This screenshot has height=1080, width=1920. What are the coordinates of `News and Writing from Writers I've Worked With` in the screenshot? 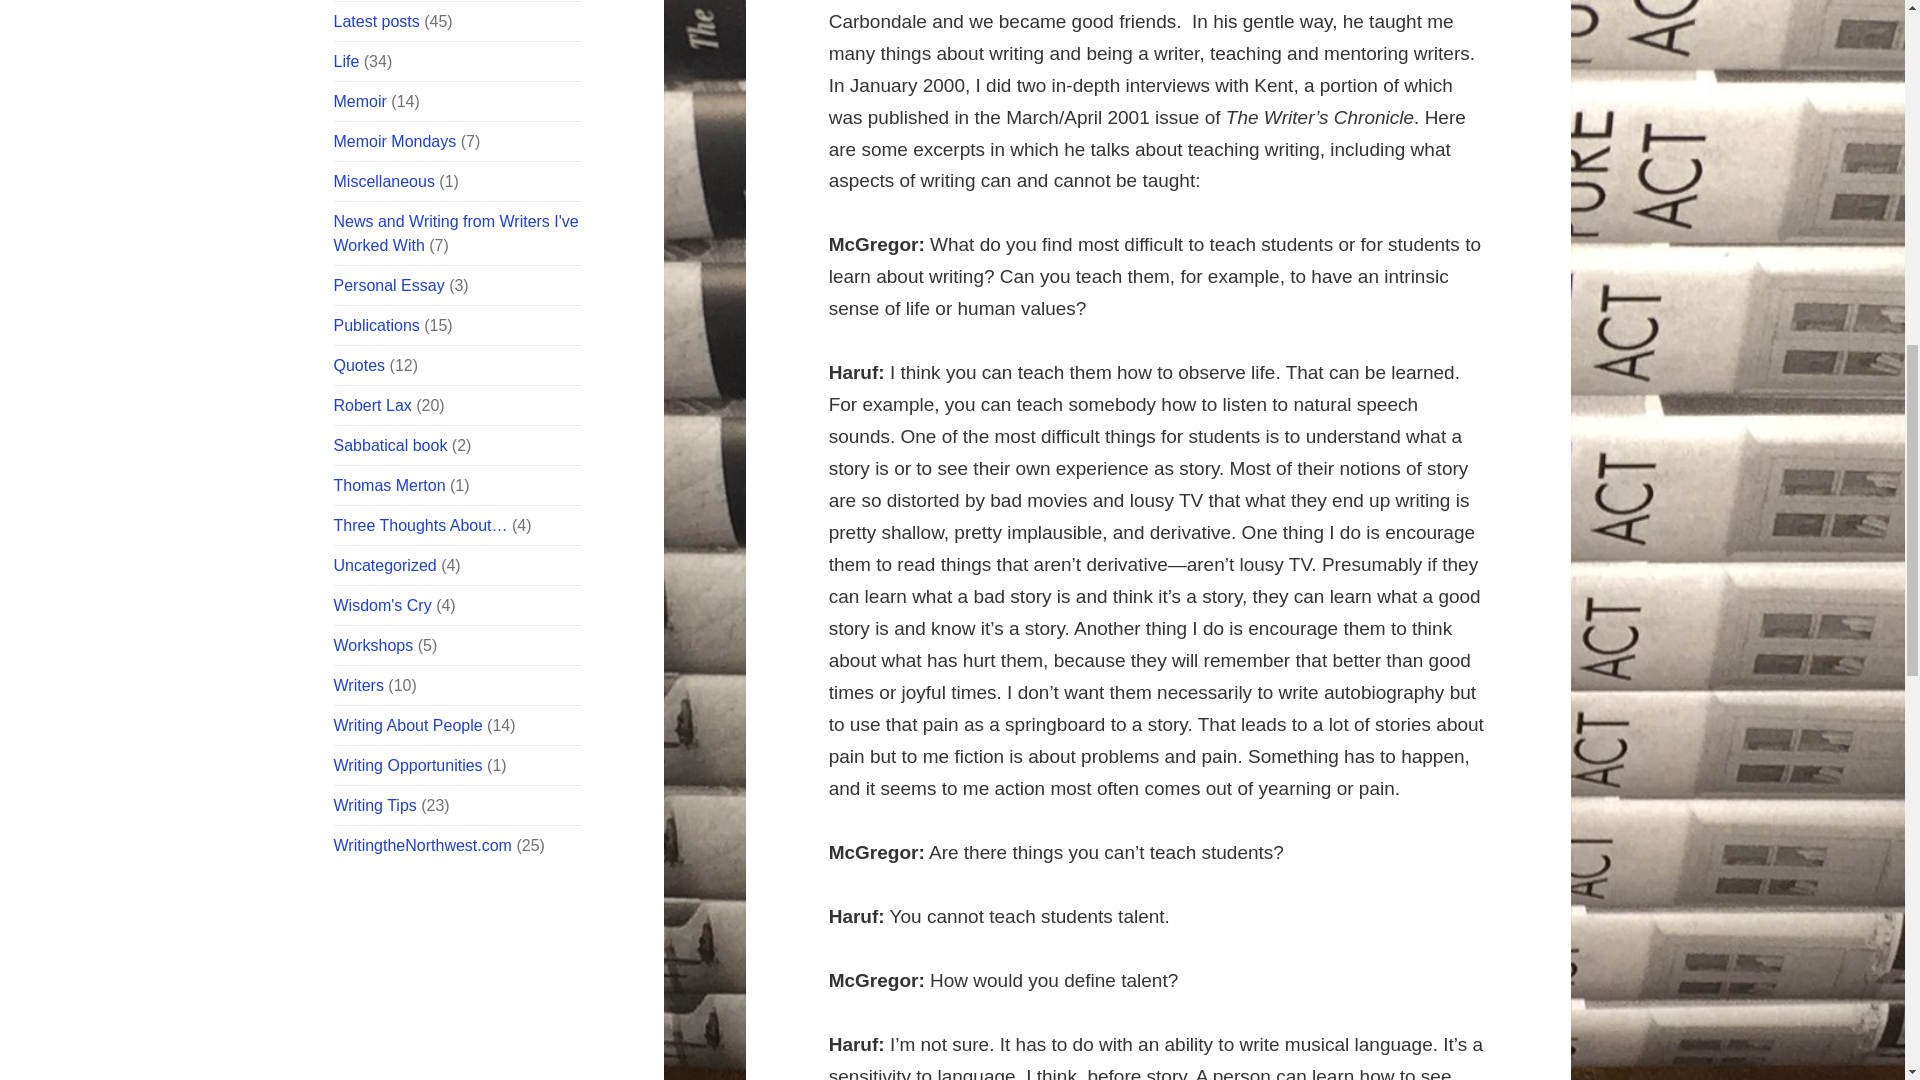 It's located at (456, 232).